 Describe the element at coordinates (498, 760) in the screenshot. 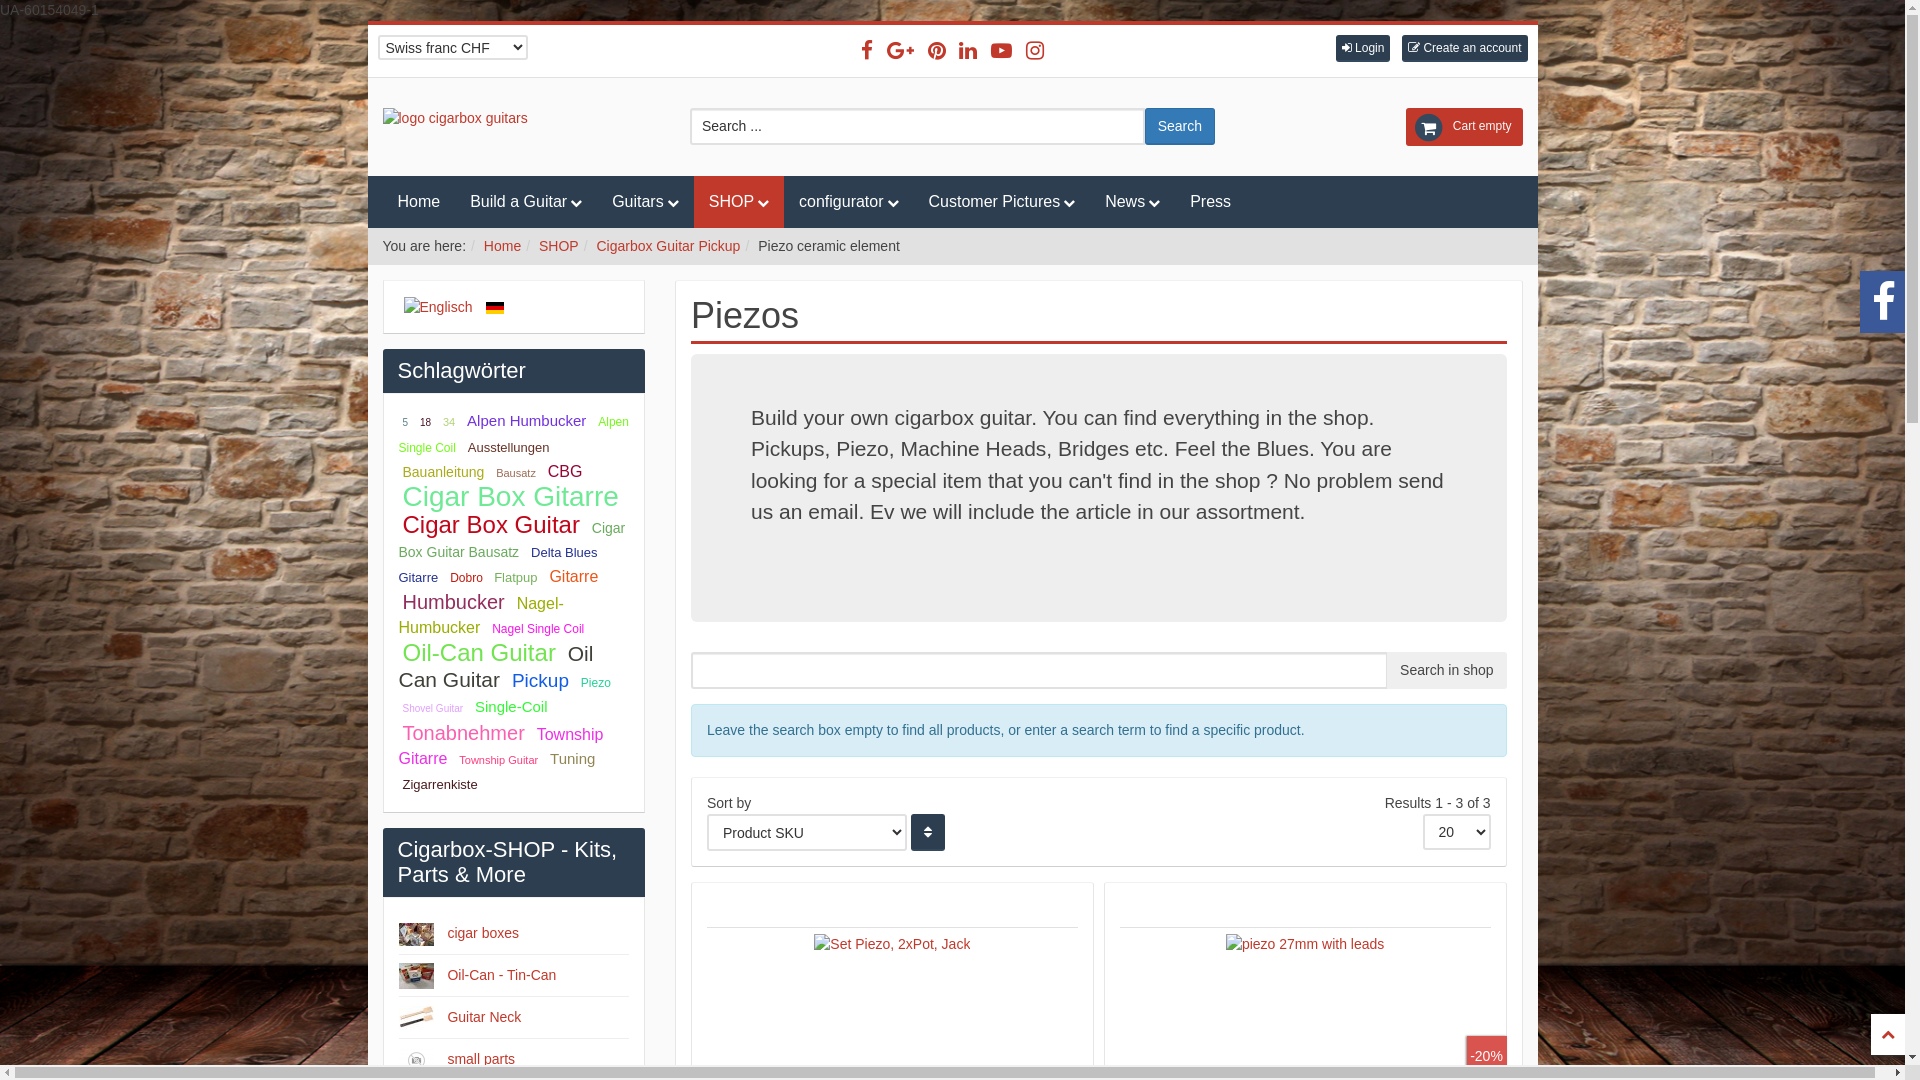

I see `Township Guitar` at that location.